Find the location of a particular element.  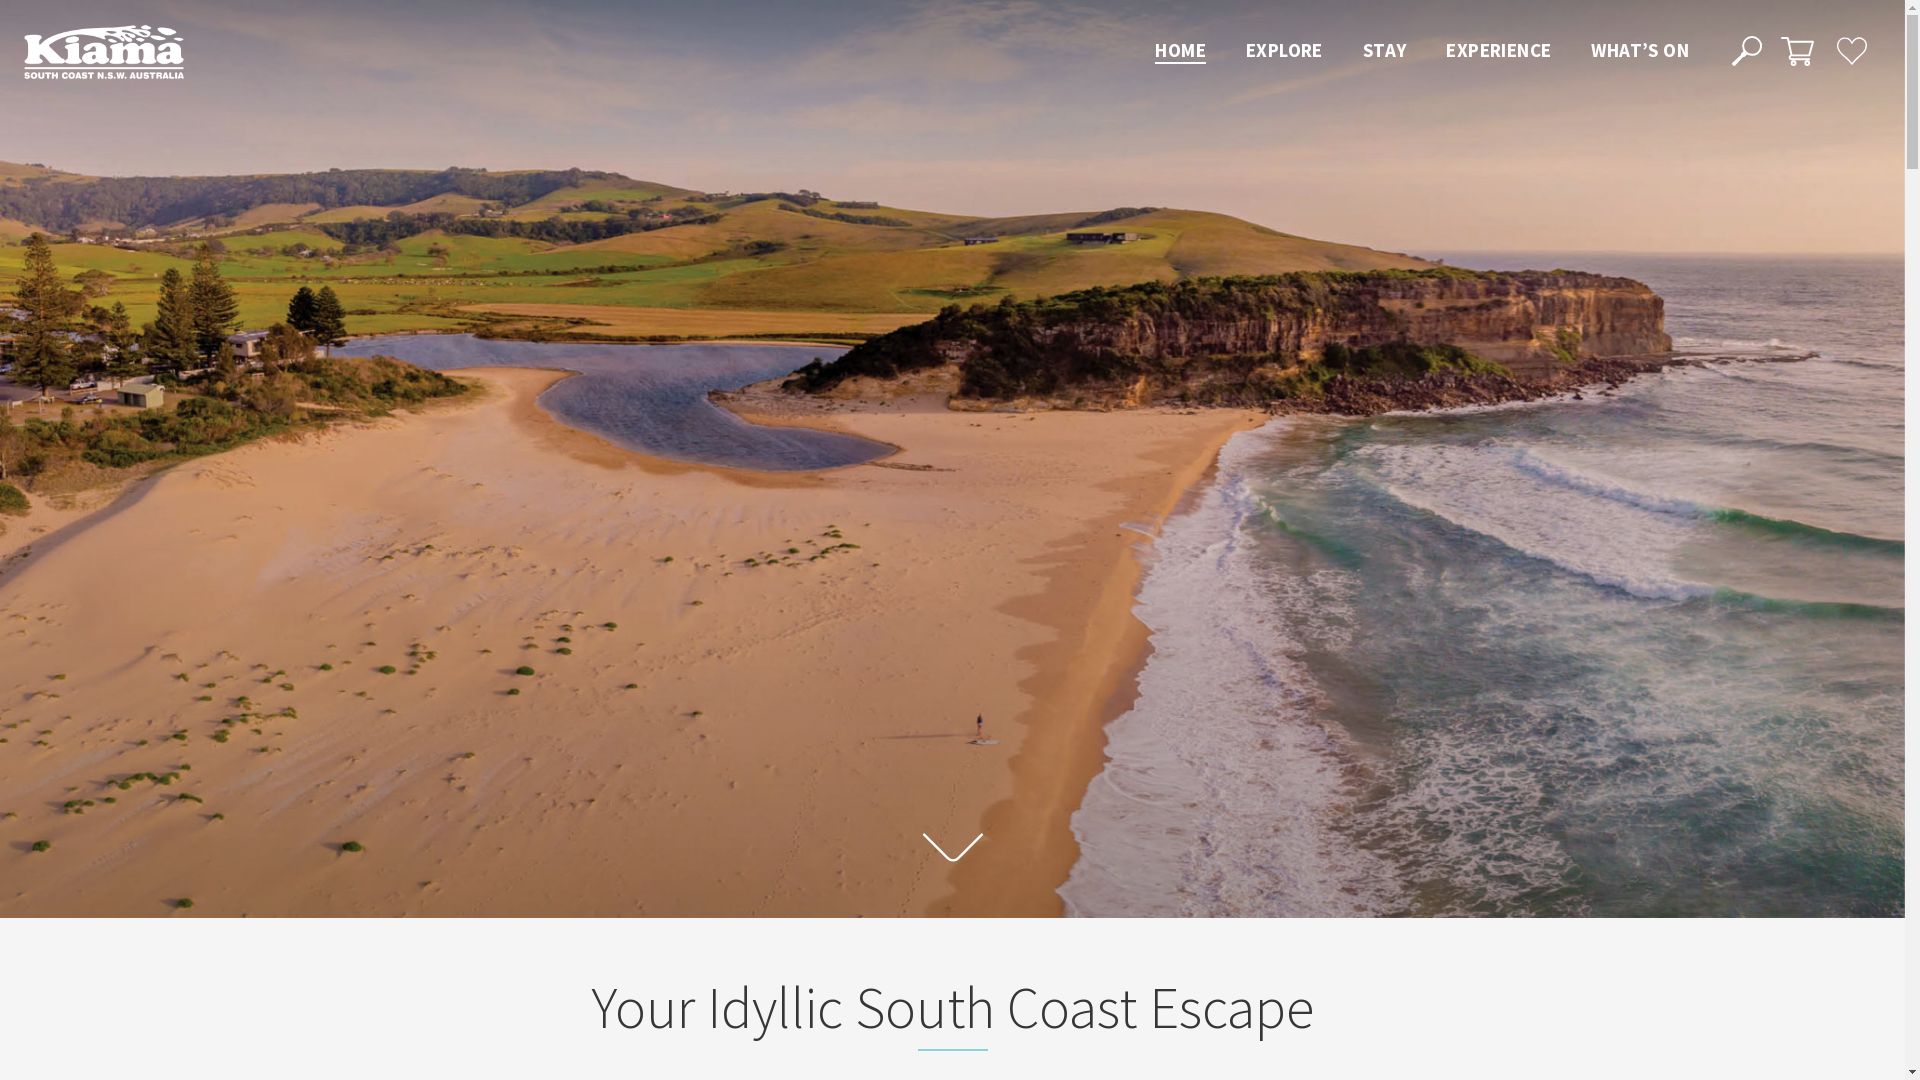

Go to your Favourites is located at coordinates (1851, 50).